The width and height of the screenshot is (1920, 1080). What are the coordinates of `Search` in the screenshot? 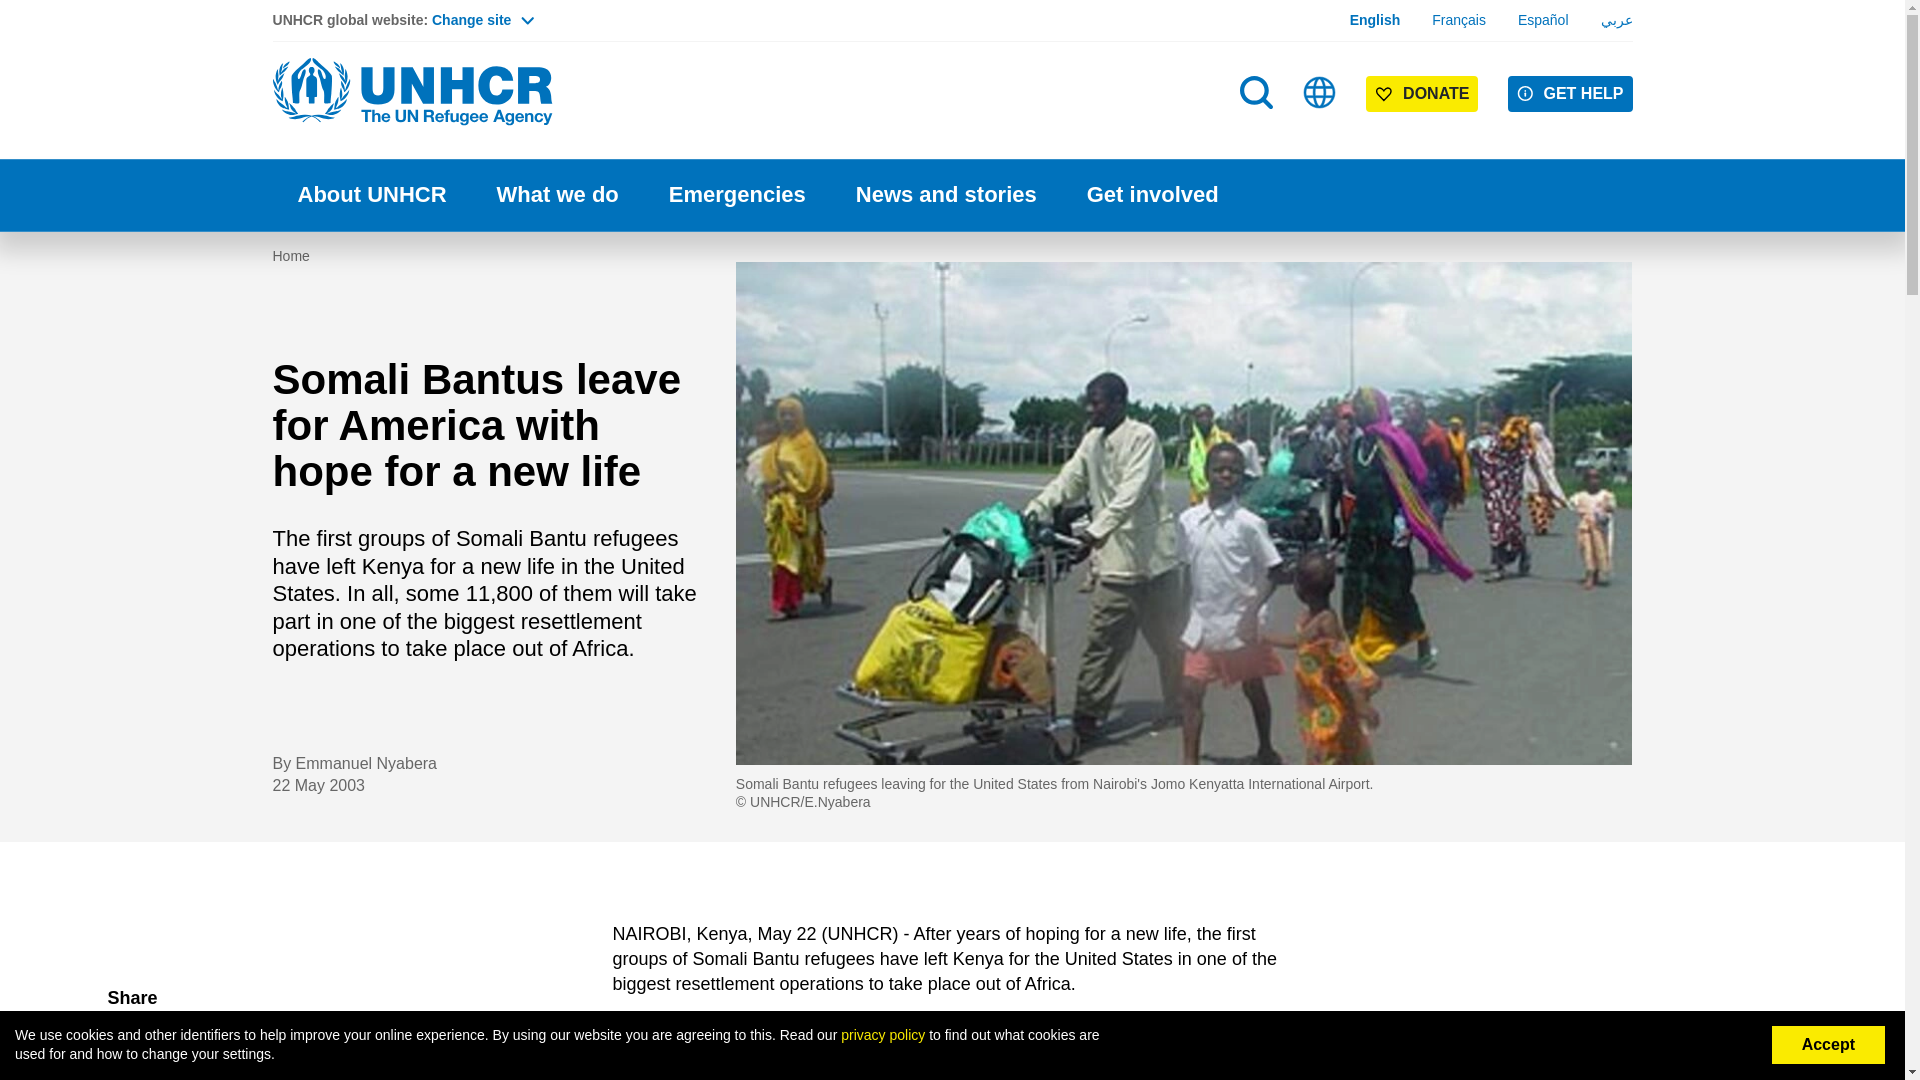 It's located at (1256, 92).